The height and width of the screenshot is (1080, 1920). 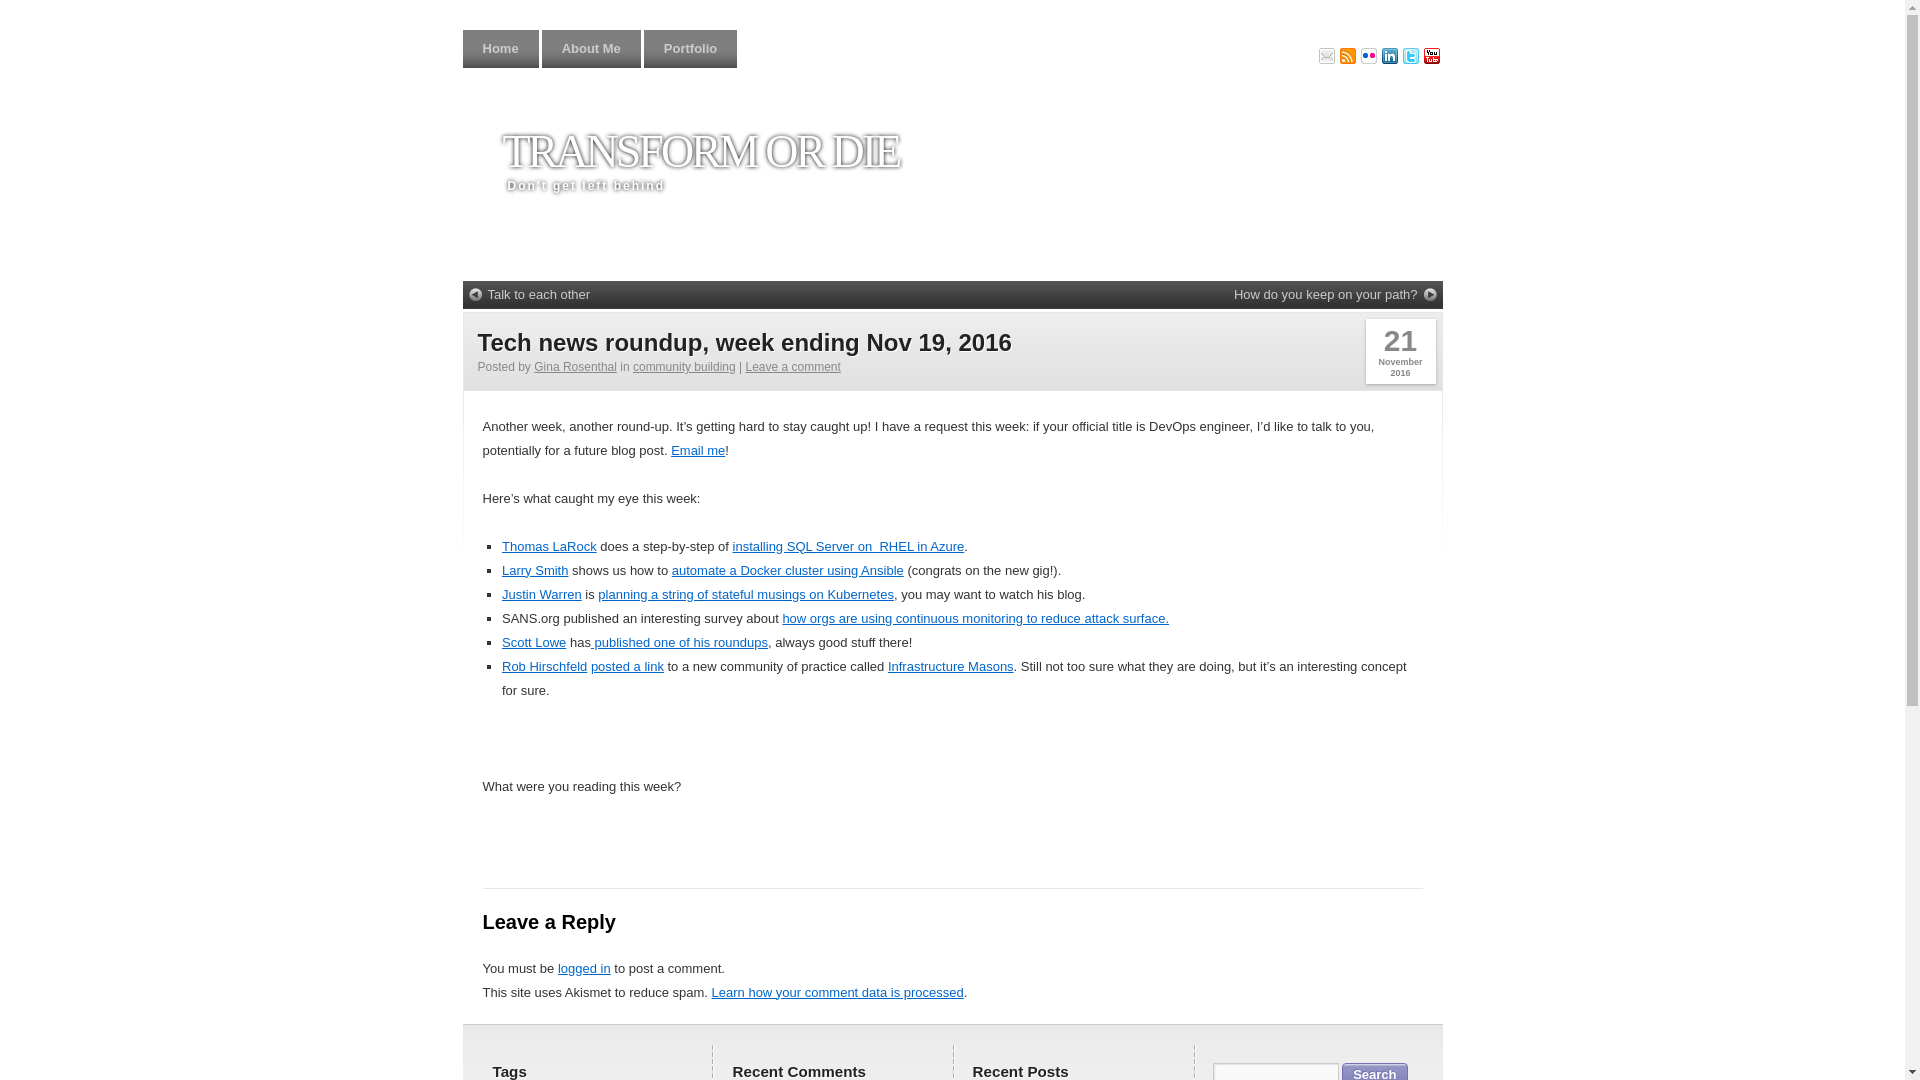 What do you see at coordinates (1400, 351) in the screenshot?
I see `5:36 am` at bounding box center [1400, 351].